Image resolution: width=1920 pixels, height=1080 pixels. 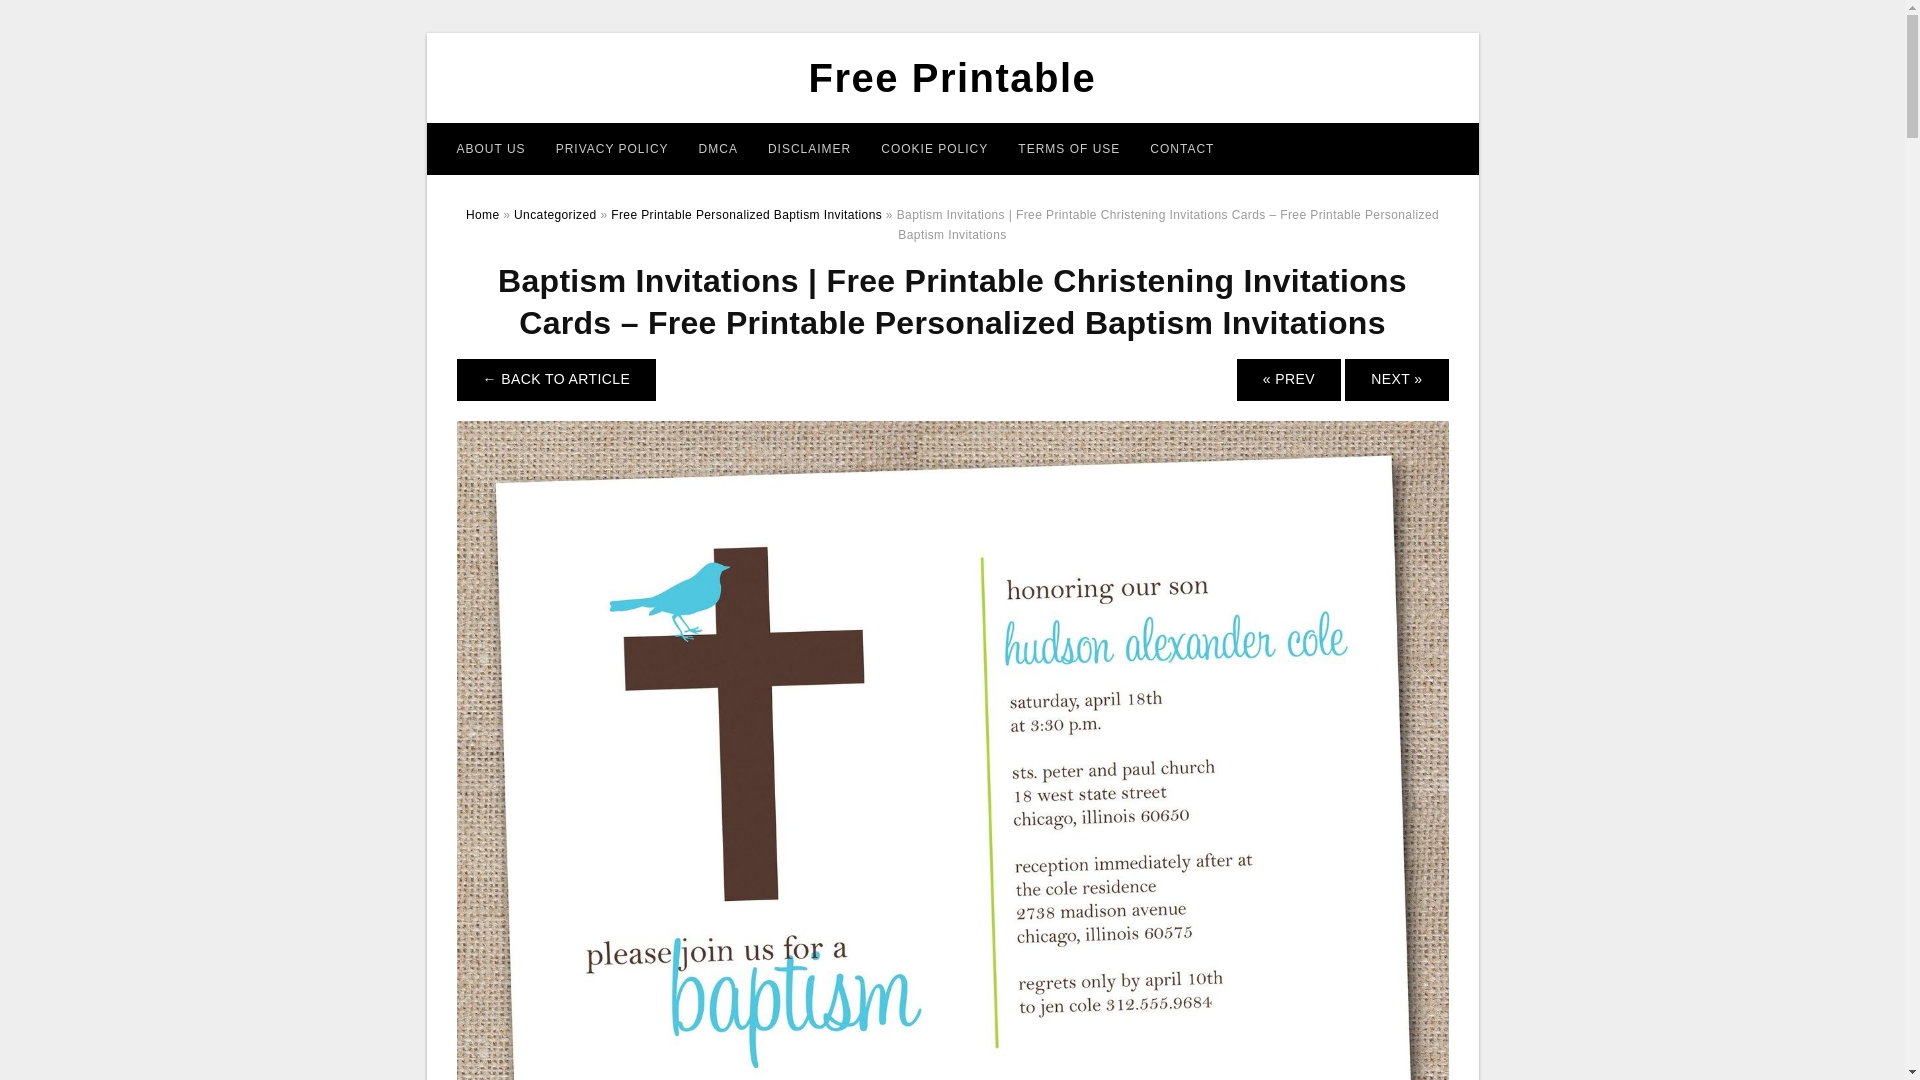 What do you see at coordinates (1068, 148) in the screenshot?
I see `TERMS OF USE` at bounding box center [1068, 148].